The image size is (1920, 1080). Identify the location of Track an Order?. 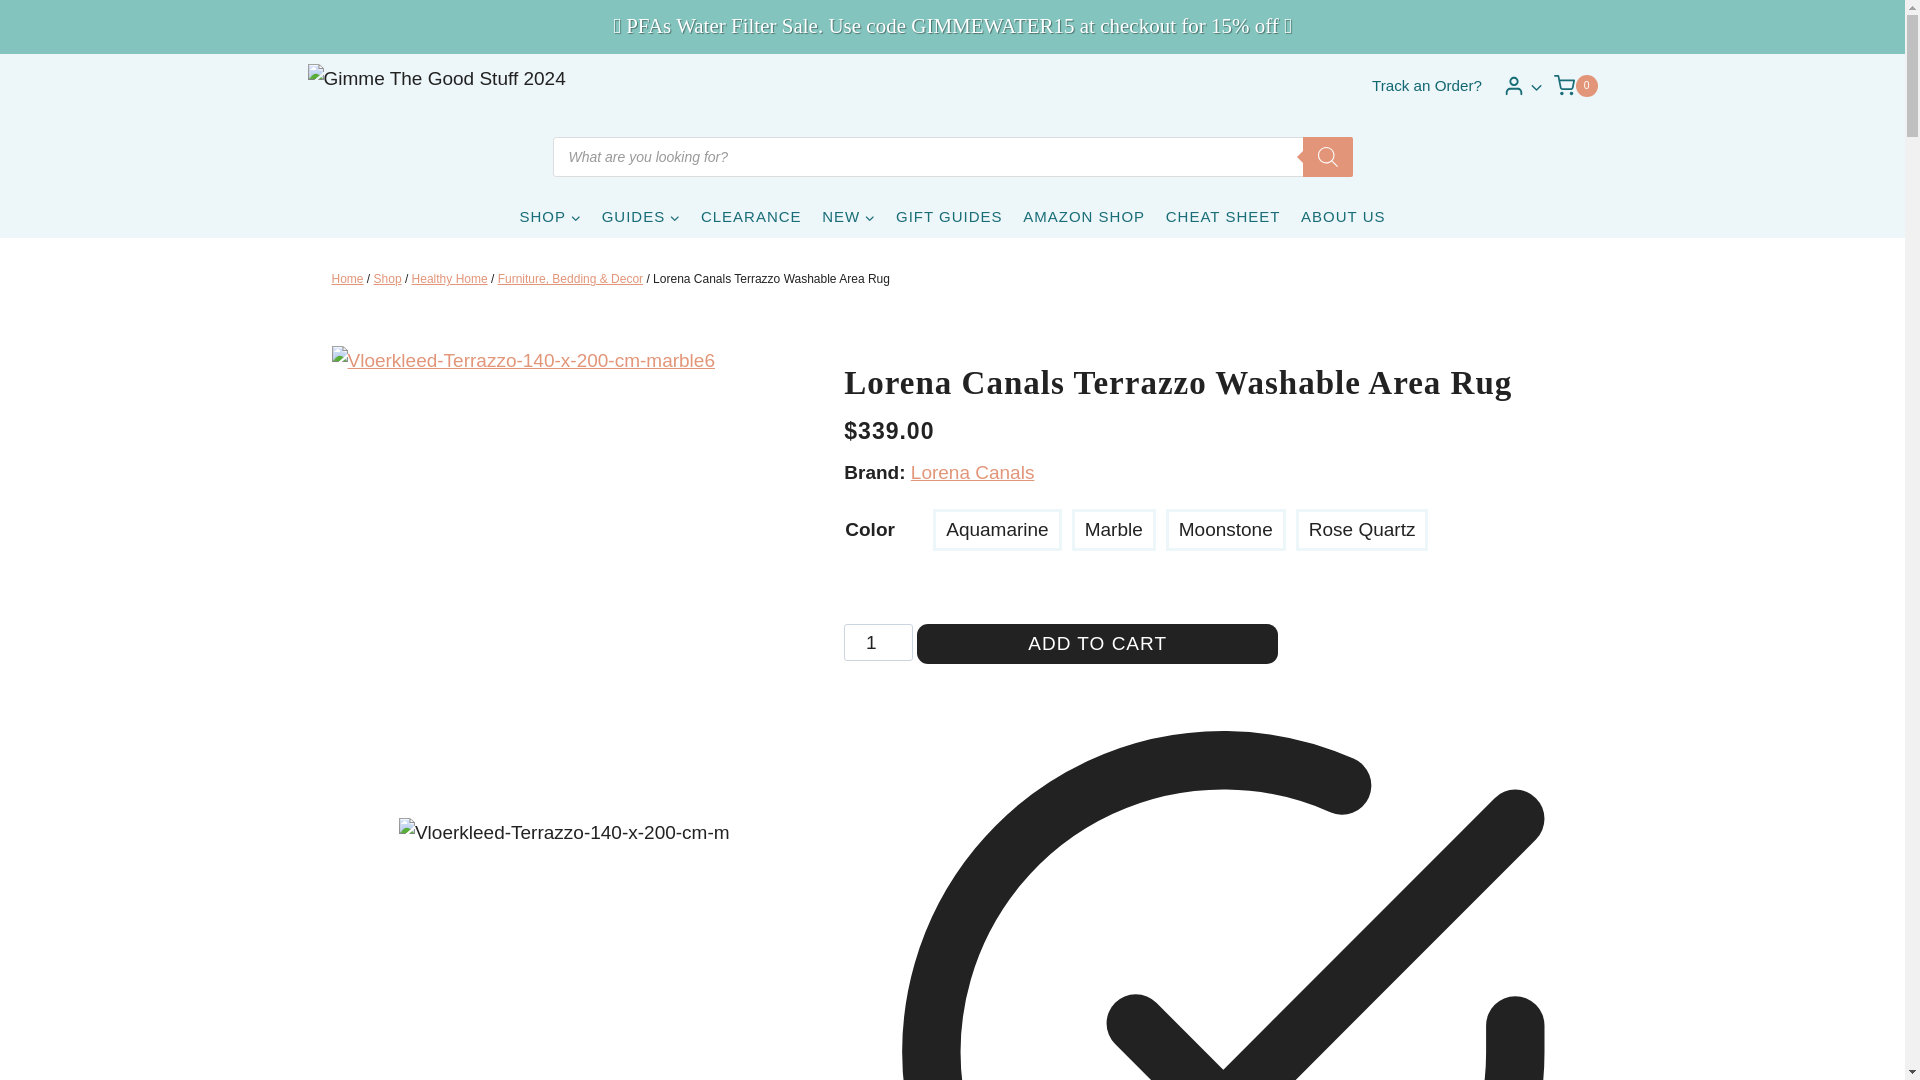
(1426, 85).